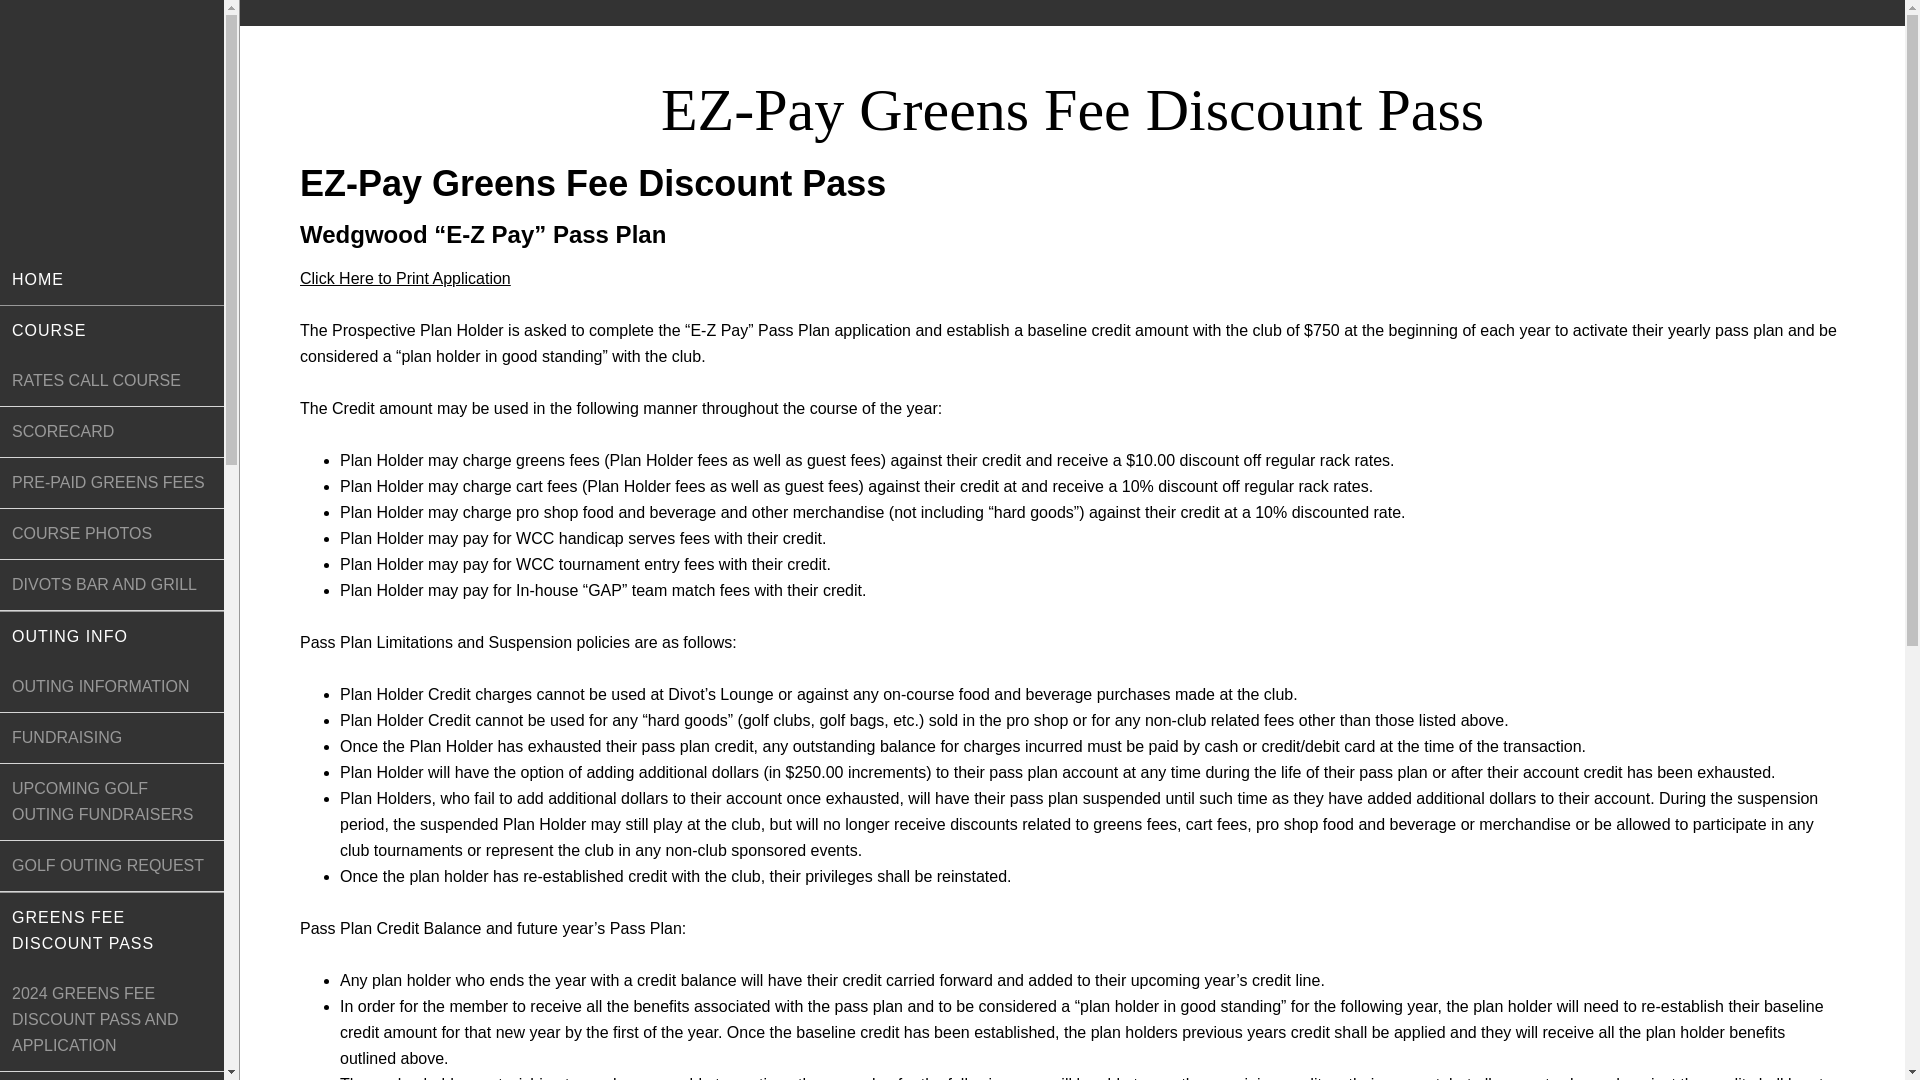 This screenshot has width=1920, height=1080. I want to click on GOLF OUTING REQUEST, so click(112, 866).